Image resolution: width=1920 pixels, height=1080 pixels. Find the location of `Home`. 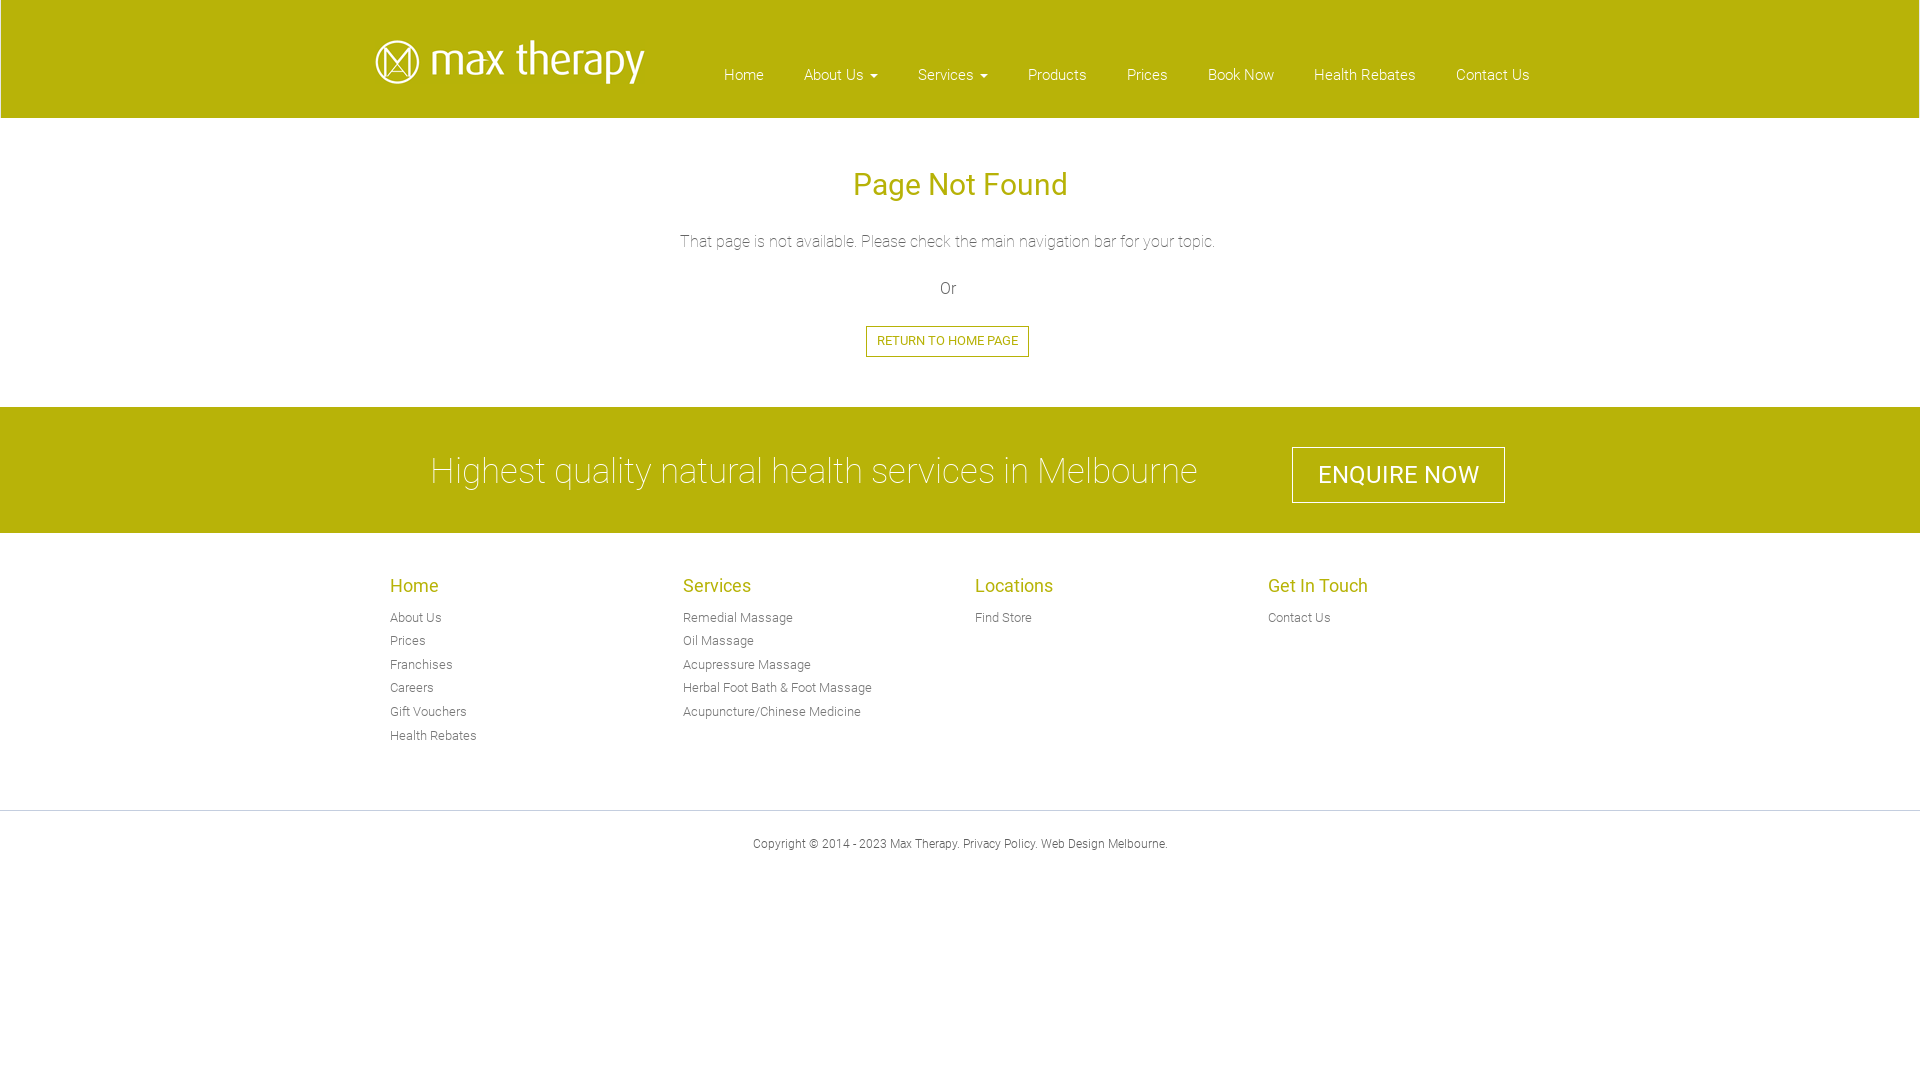

Home is located at coordinates (744, 84).